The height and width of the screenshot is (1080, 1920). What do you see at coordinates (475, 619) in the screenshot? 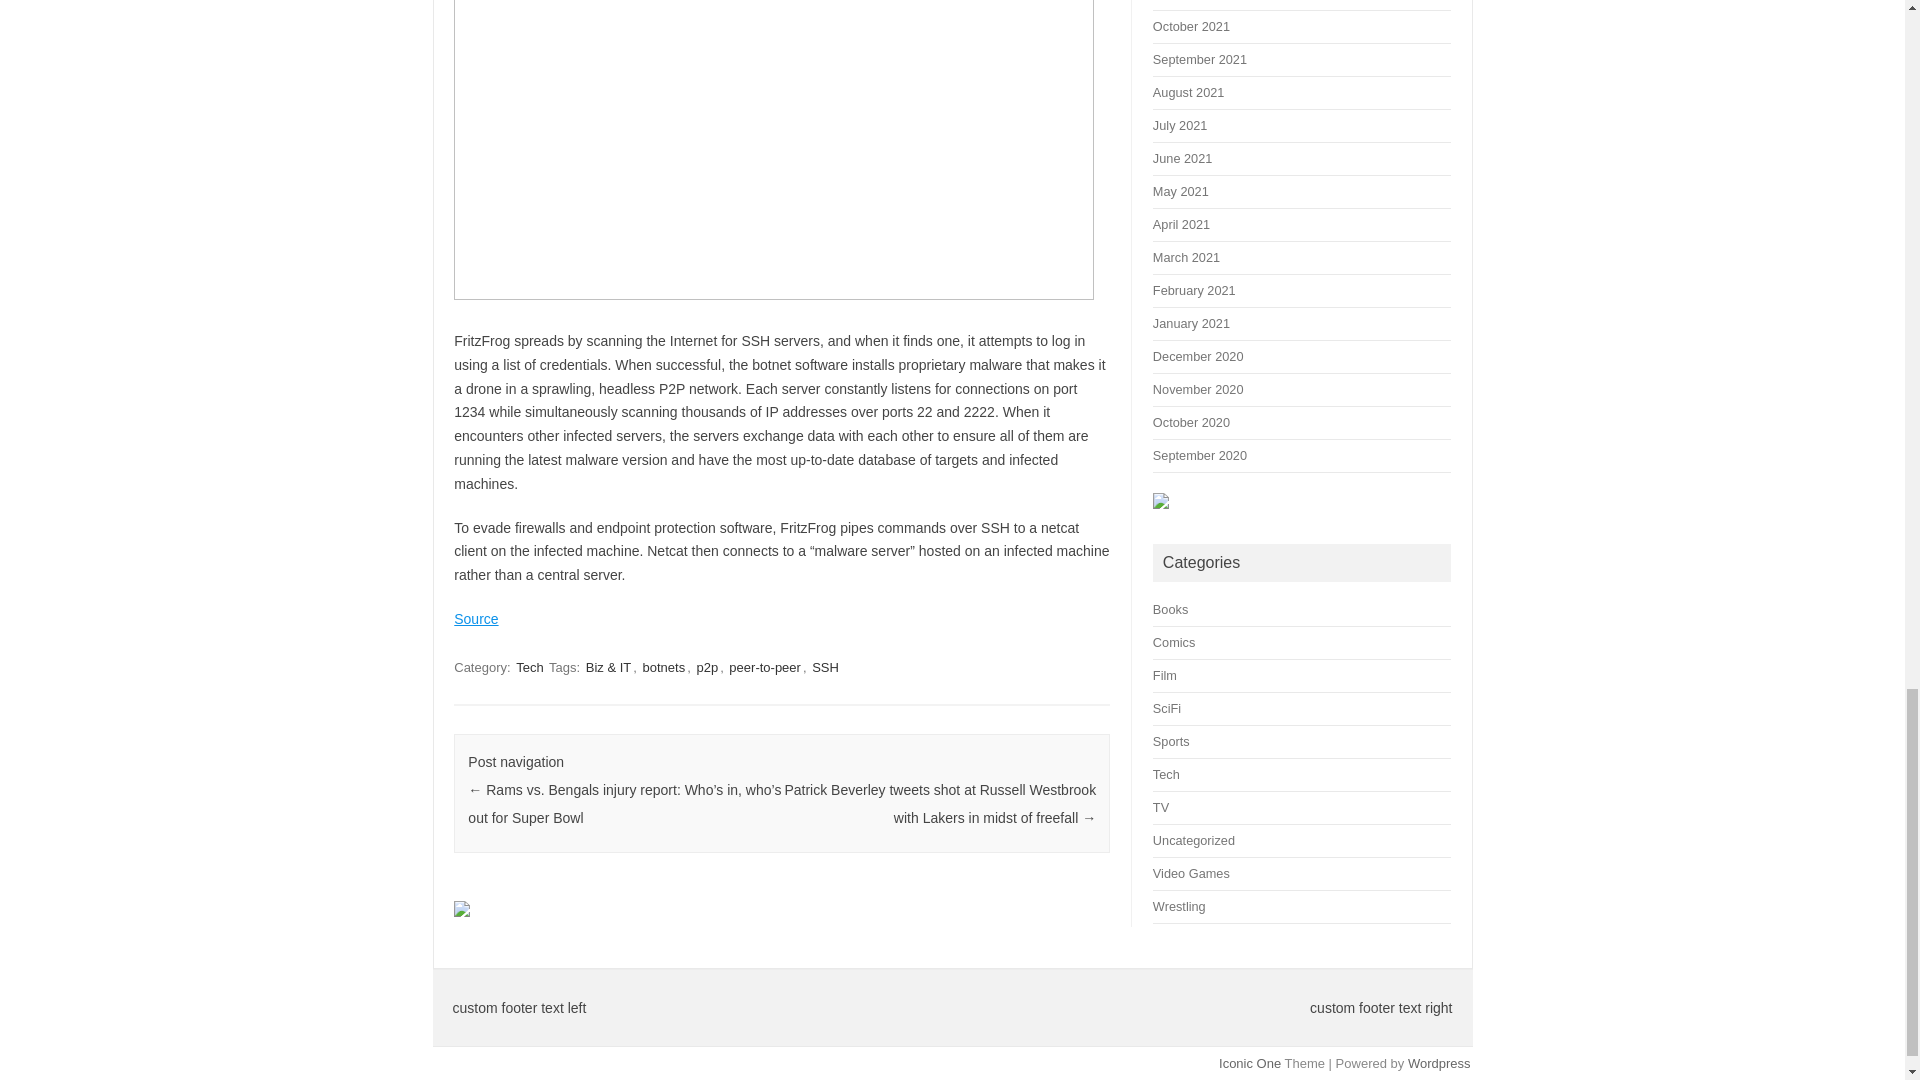
I see `Source` at bounding box center [475, 619].